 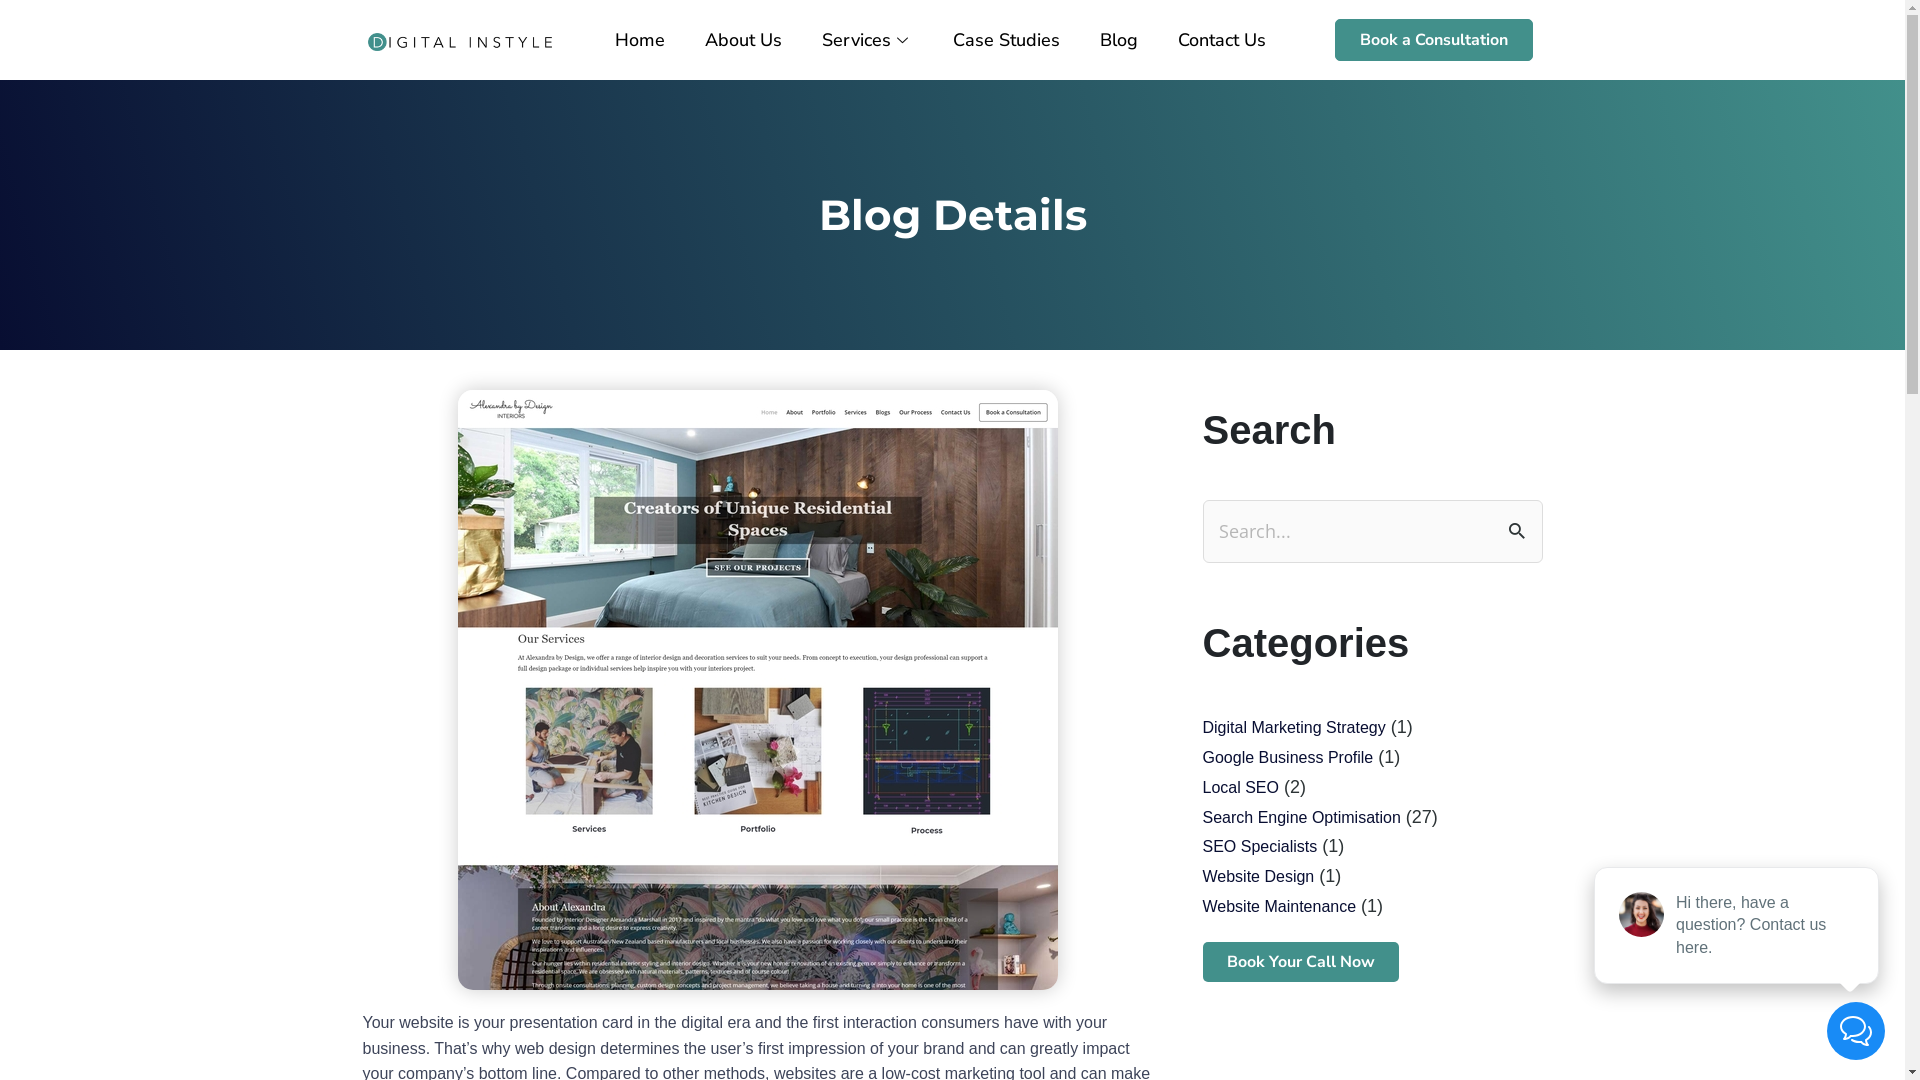 I want to click on Case Studies, so click(x=1006, y=40).